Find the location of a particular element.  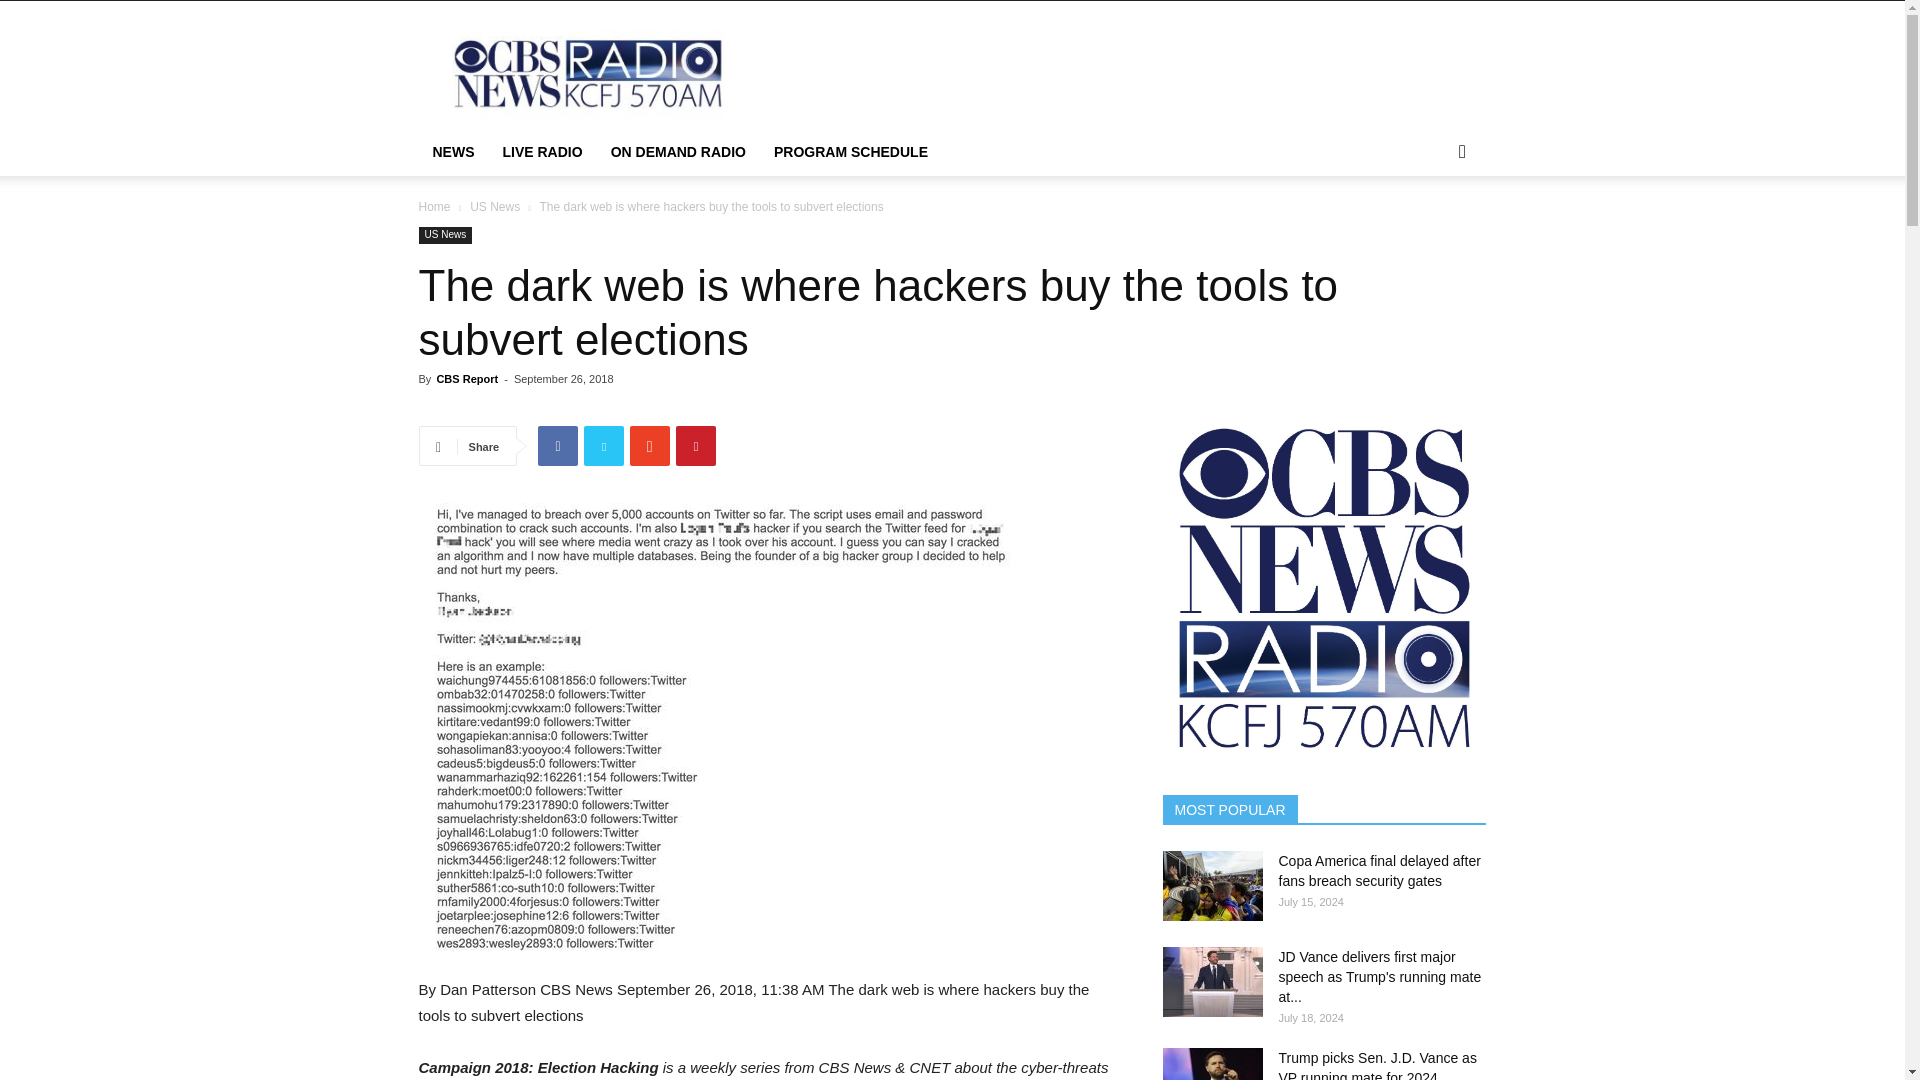

Home is located at coordinates (434, 206).